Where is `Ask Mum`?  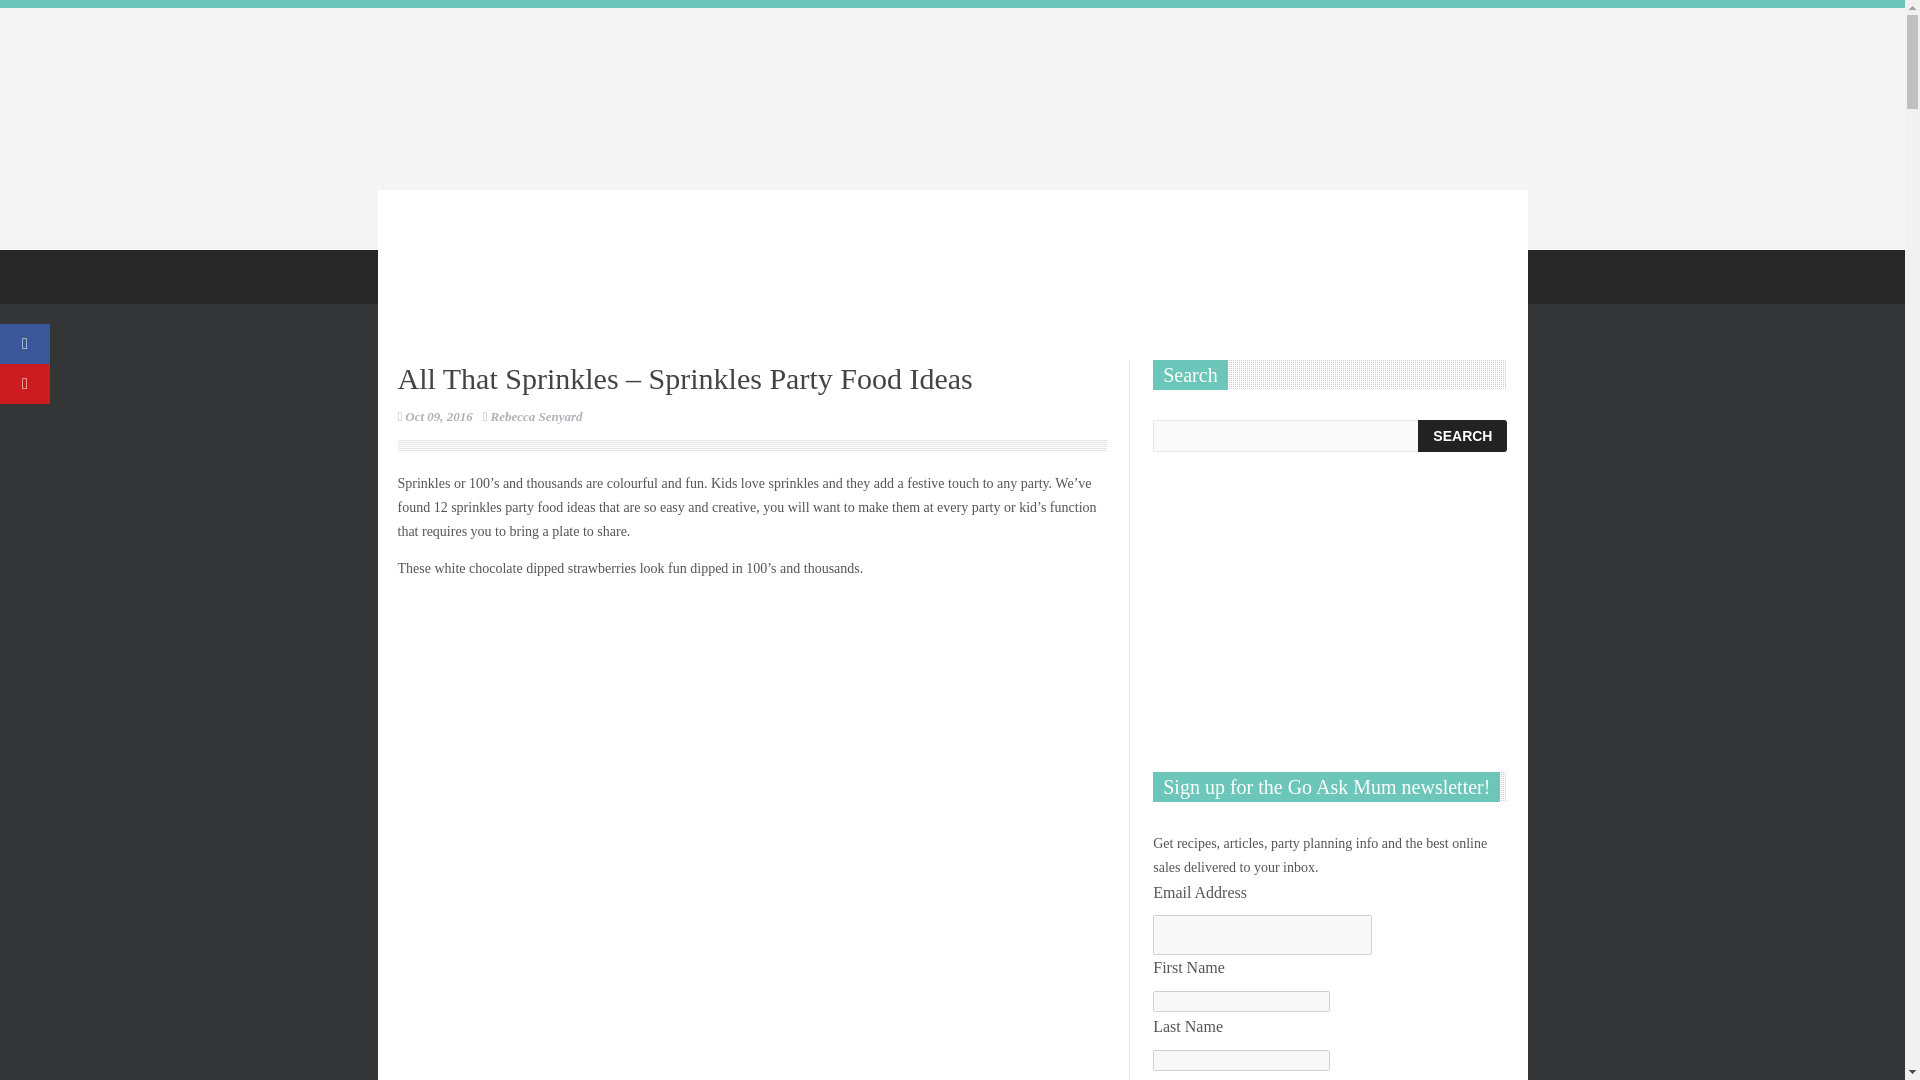 Ask Mum is located at coordinates (1028, 274).